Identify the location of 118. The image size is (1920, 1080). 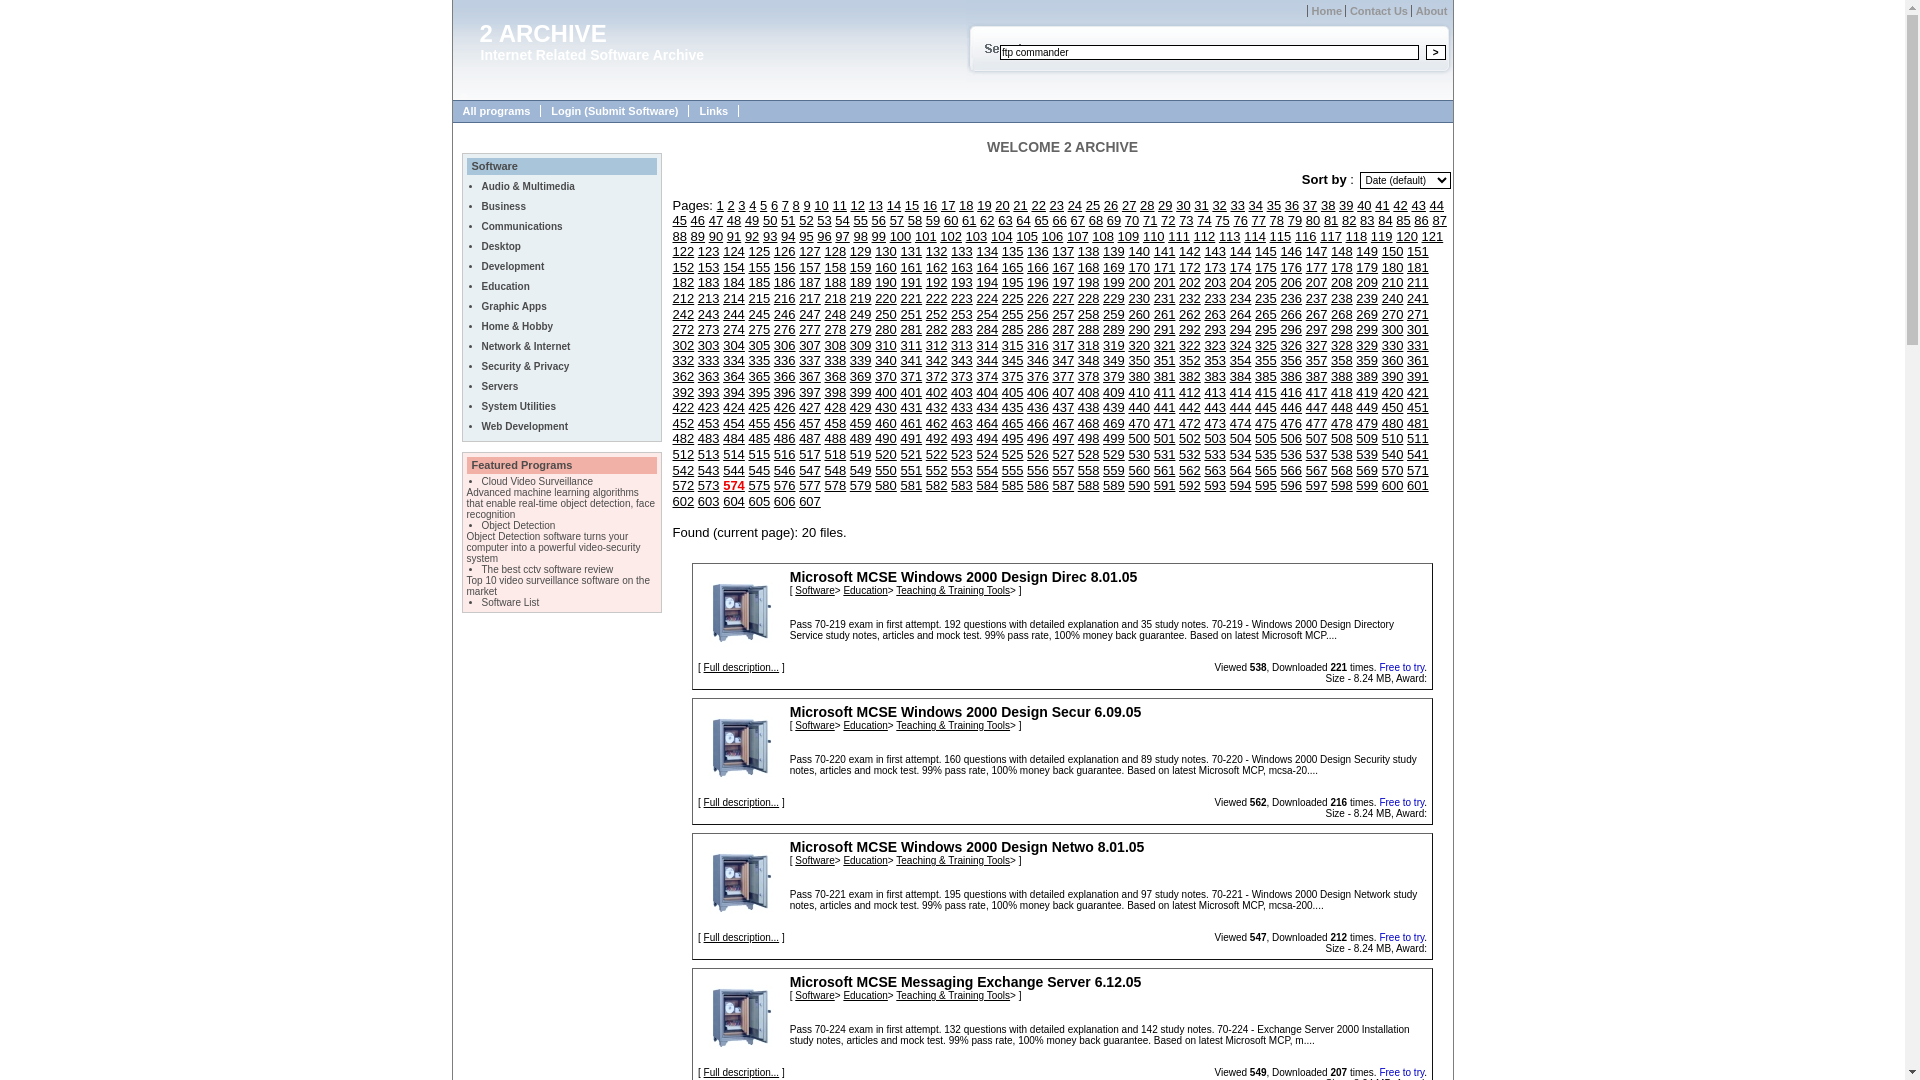
(1357, 236).